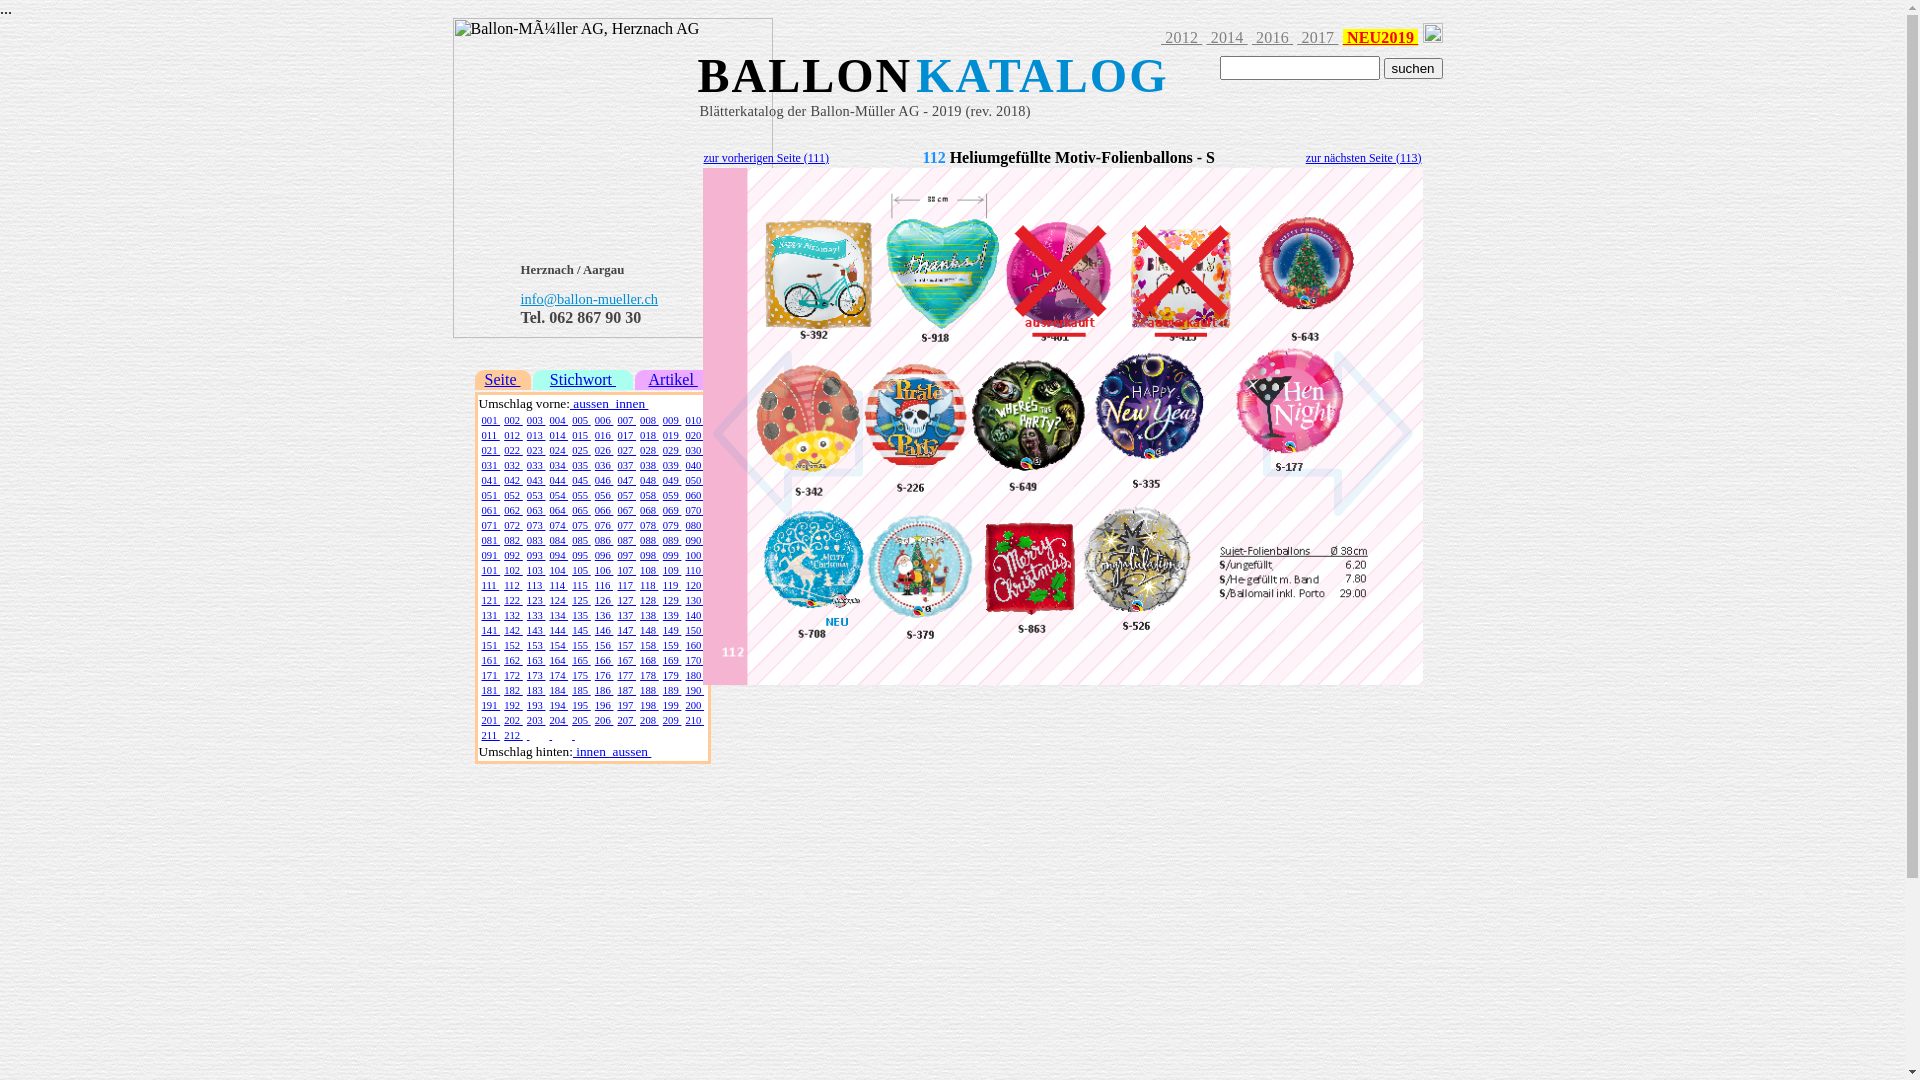 This screenshot has width=1920, height=1080. What do you see at coordinates (582, 420) in the screenshot?
I see `005 ` at bounding box center [582, 420].